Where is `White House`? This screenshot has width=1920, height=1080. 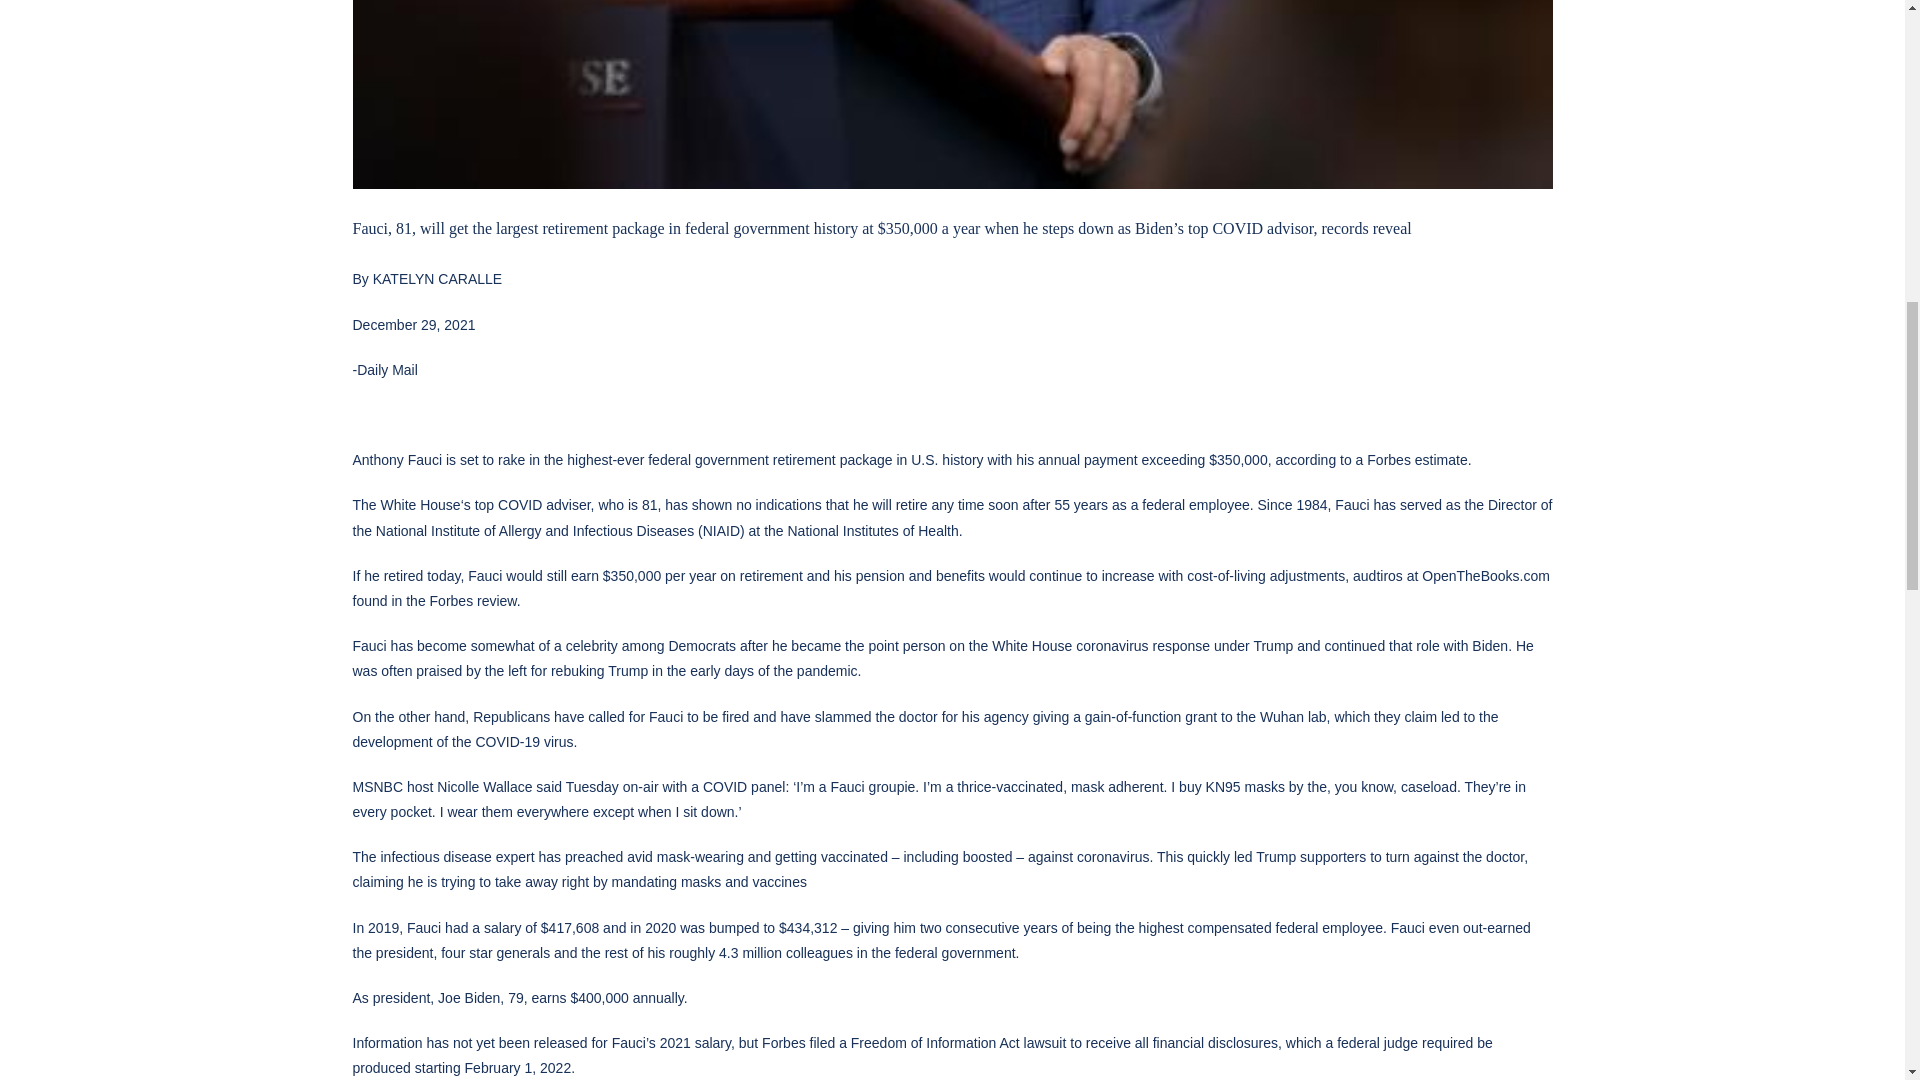
White House is located at coordinates (420, 504).